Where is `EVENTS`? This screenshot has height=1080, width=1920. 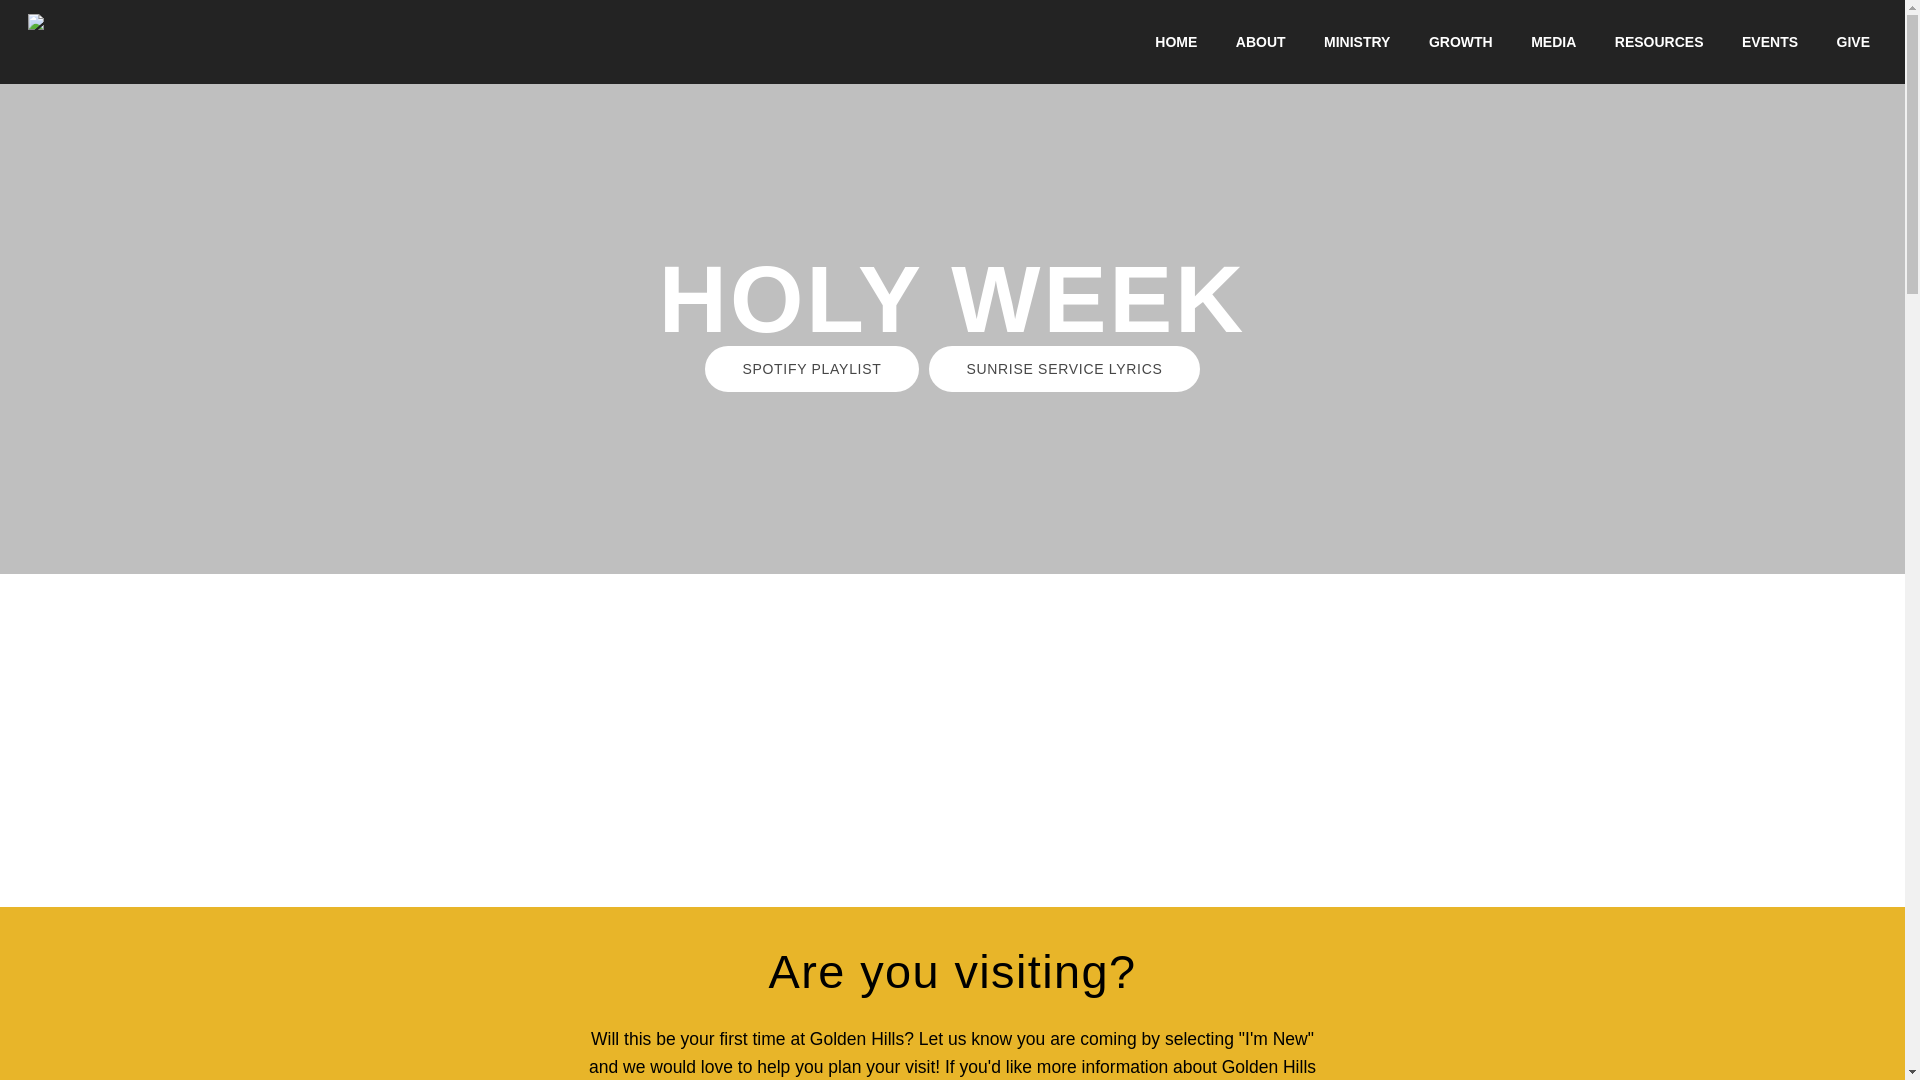
EVENTS is located at coordinates (1770, 41).